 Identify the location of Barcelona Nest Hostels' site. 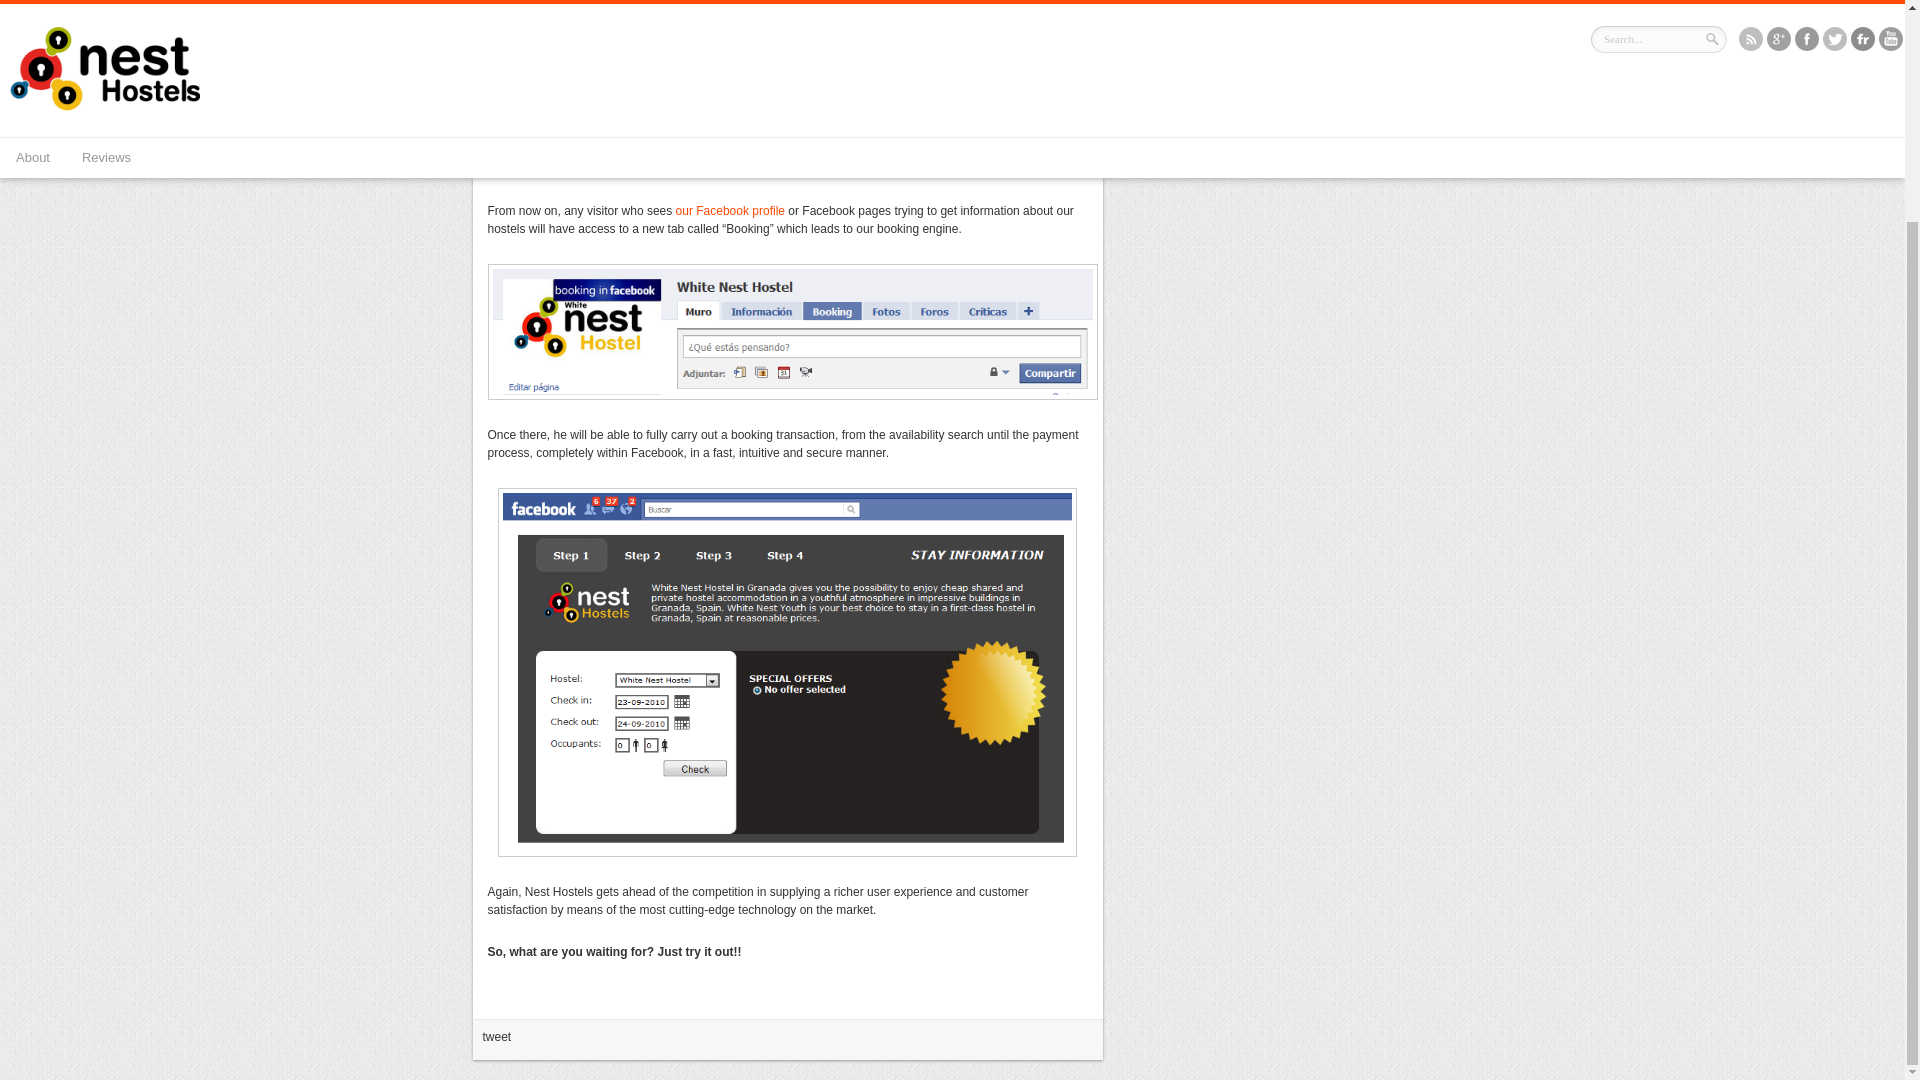
(888, 169).